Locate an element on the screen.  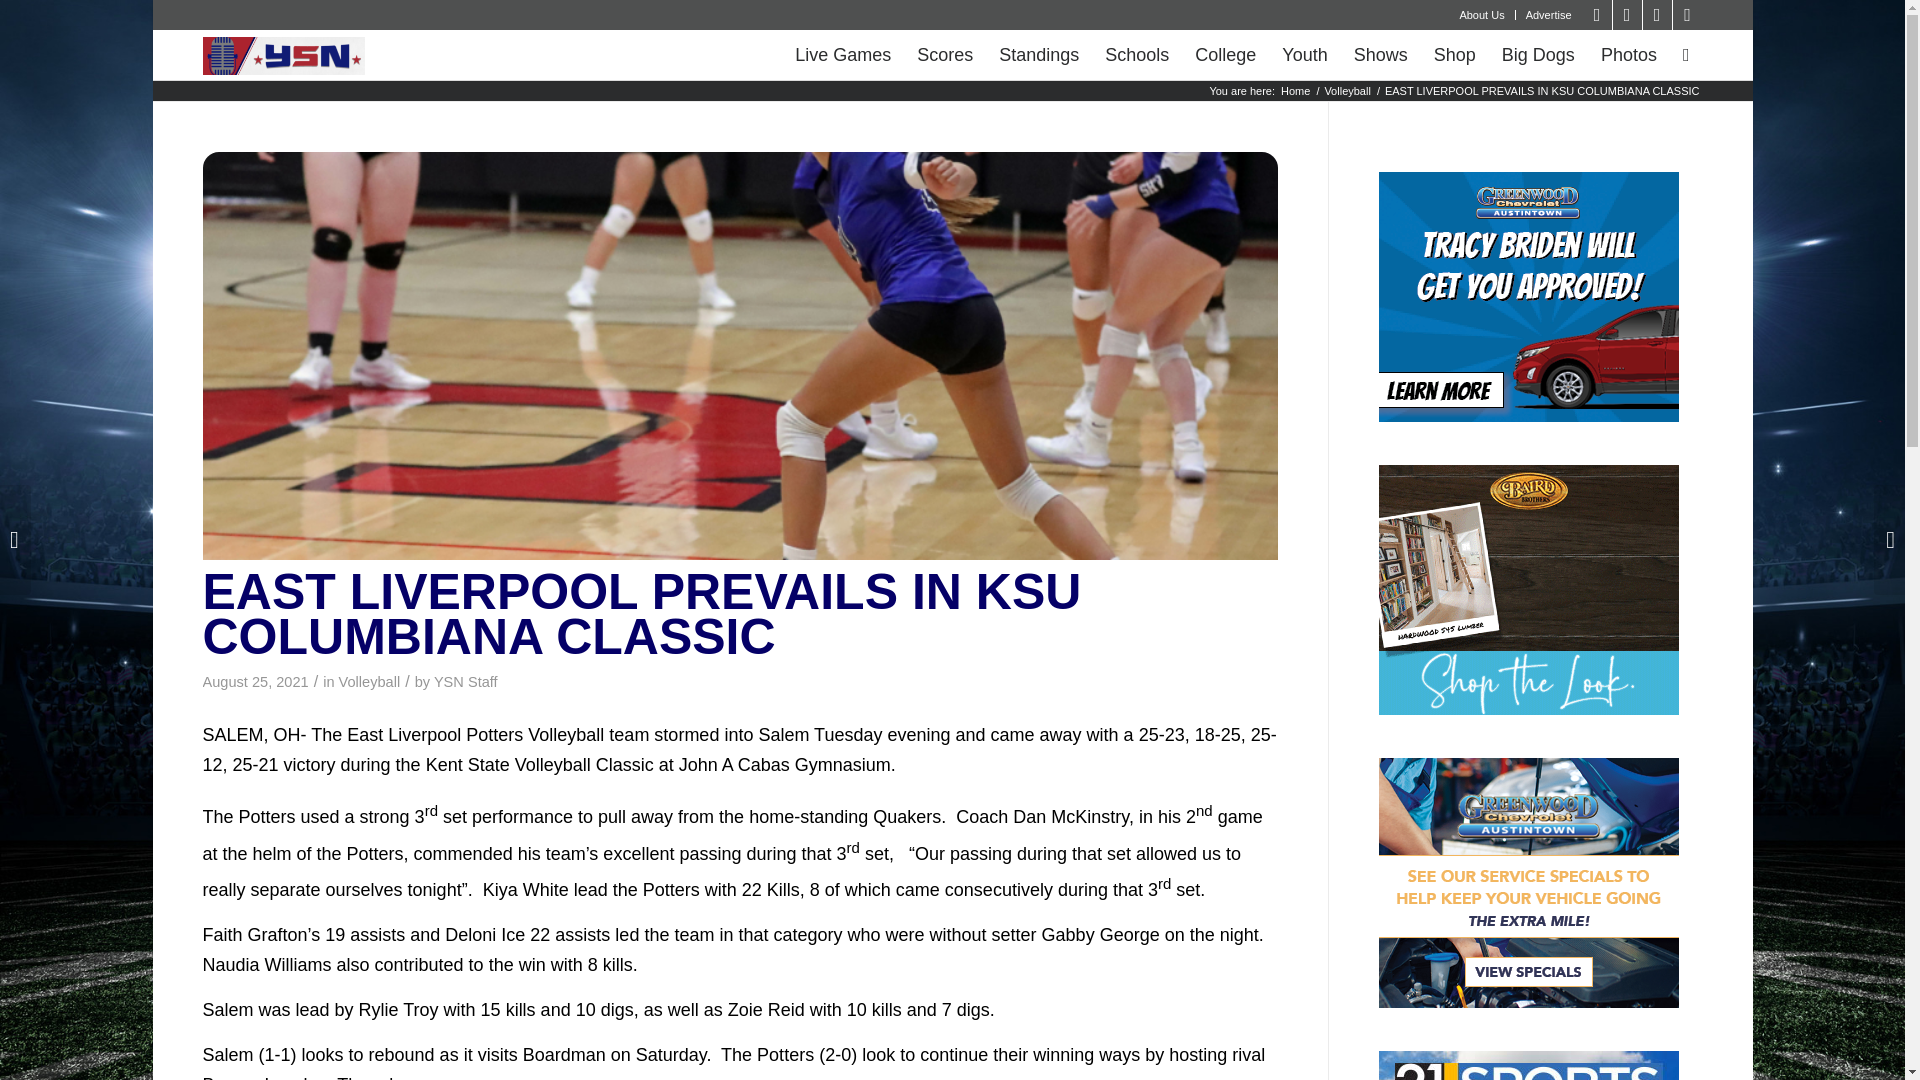
Your Sports Network is located at coordinates (1296, 92).